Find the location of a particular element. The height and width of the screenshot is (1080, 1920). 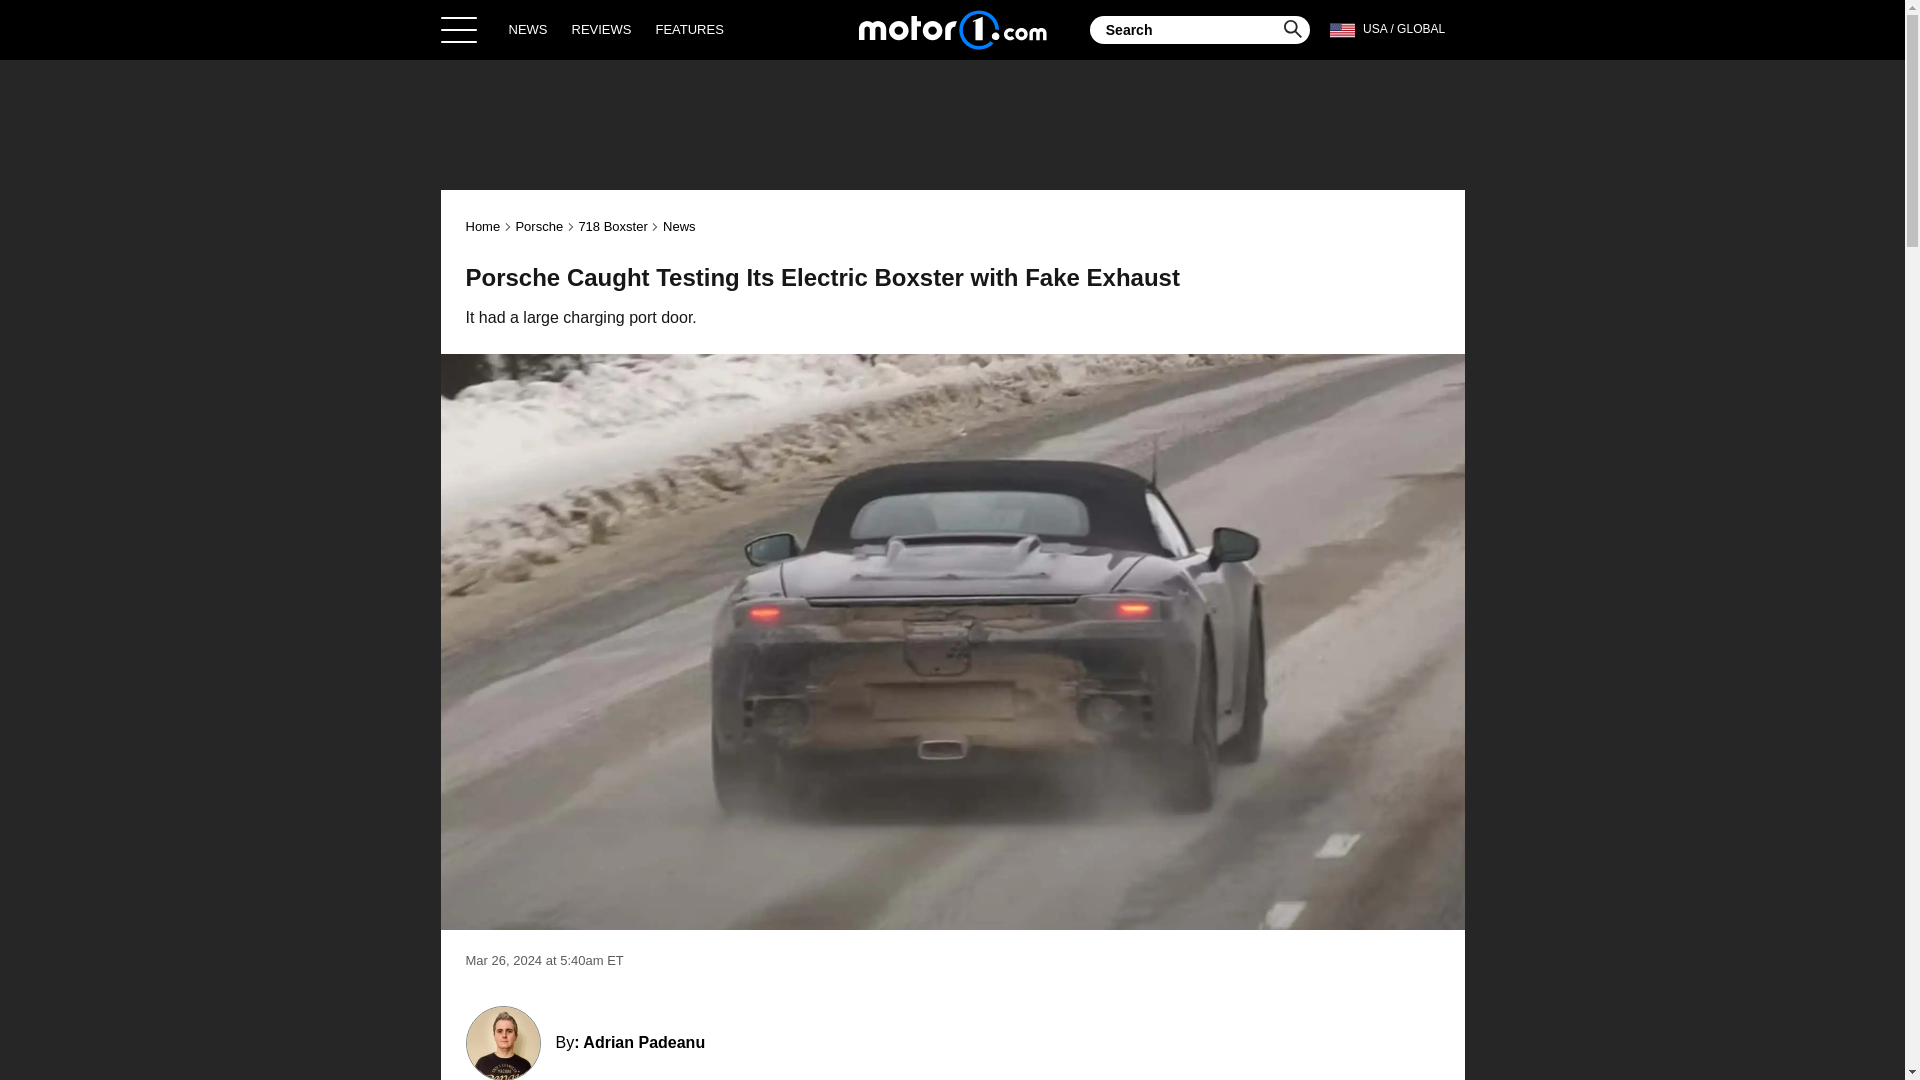

Home is located at coordinates (484, 226).